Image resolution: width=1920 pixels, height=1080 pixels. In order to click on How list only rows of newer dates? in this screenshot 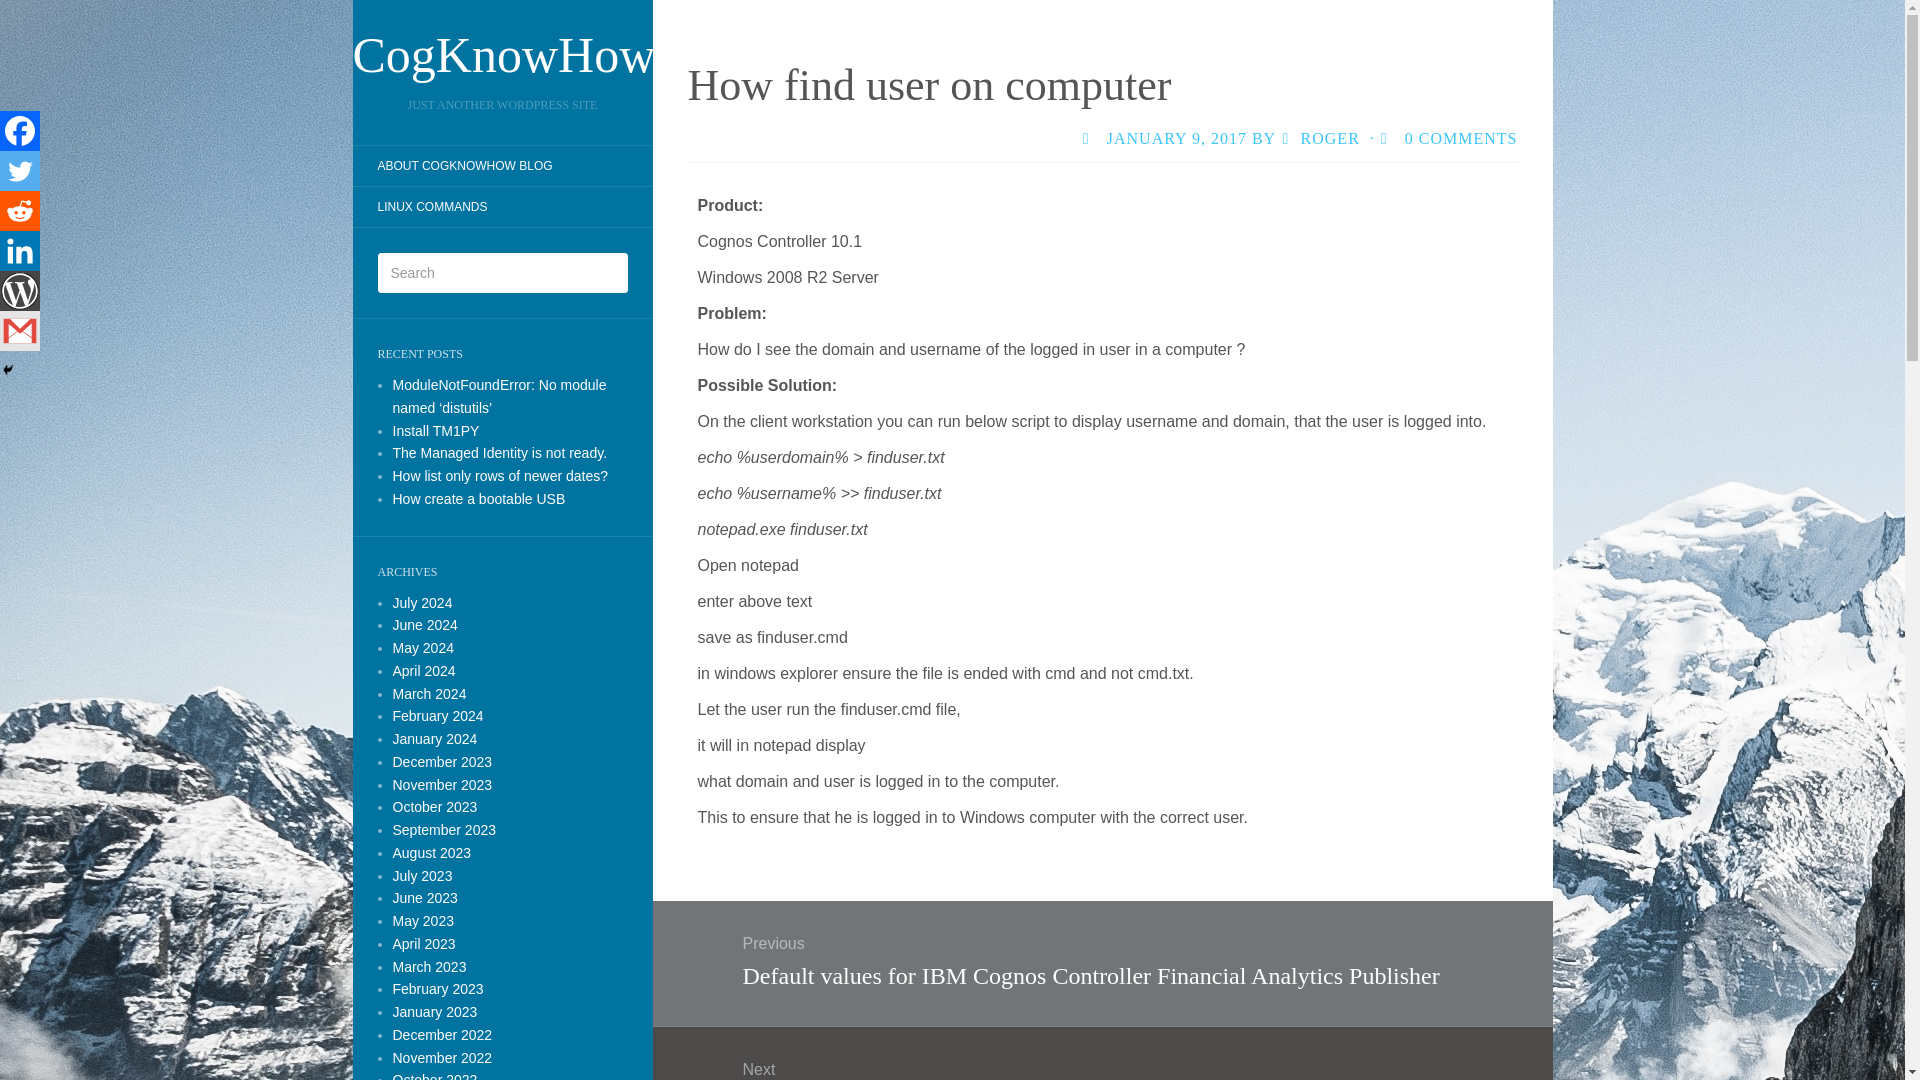, I will do `click(500, 475)`.